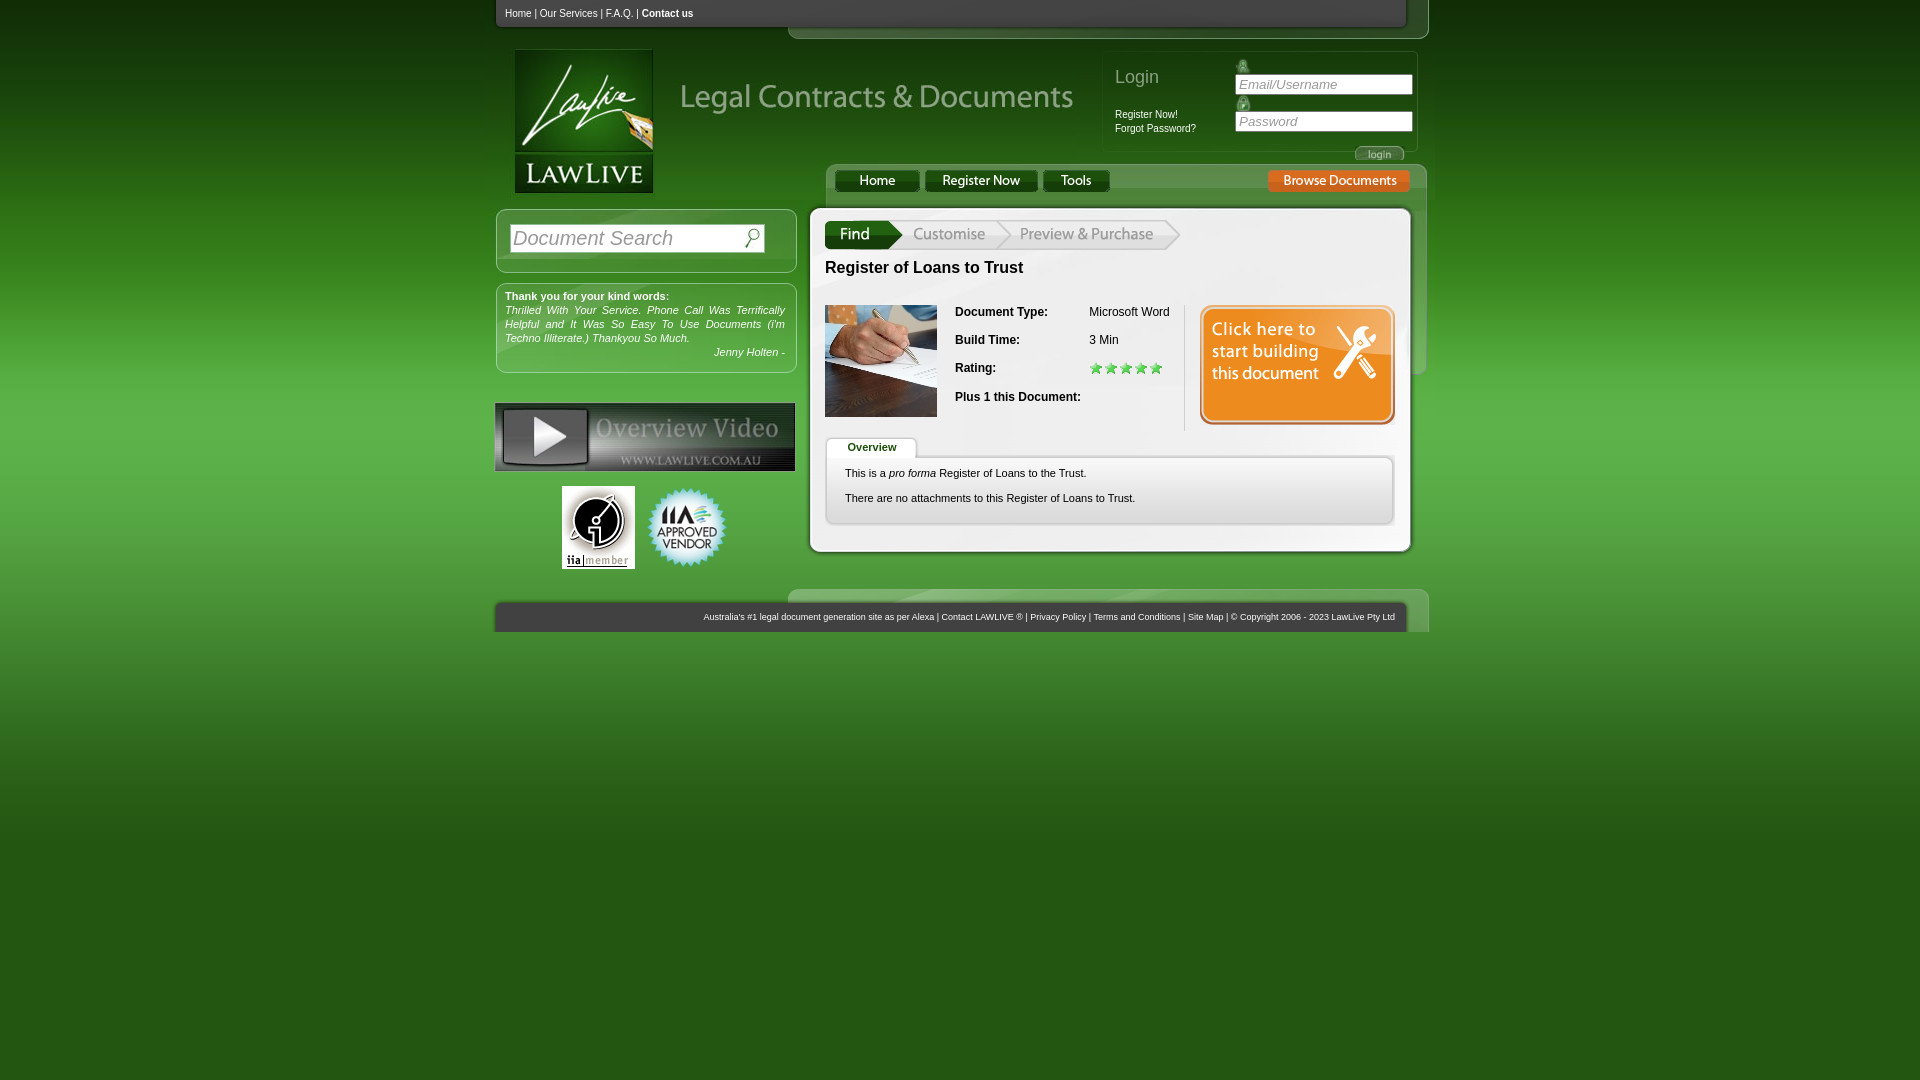 The image size is (1920, 1080). Describe the element at coordinates (620, 14) in the screenshot. I see `F.A.Q.` at that location.